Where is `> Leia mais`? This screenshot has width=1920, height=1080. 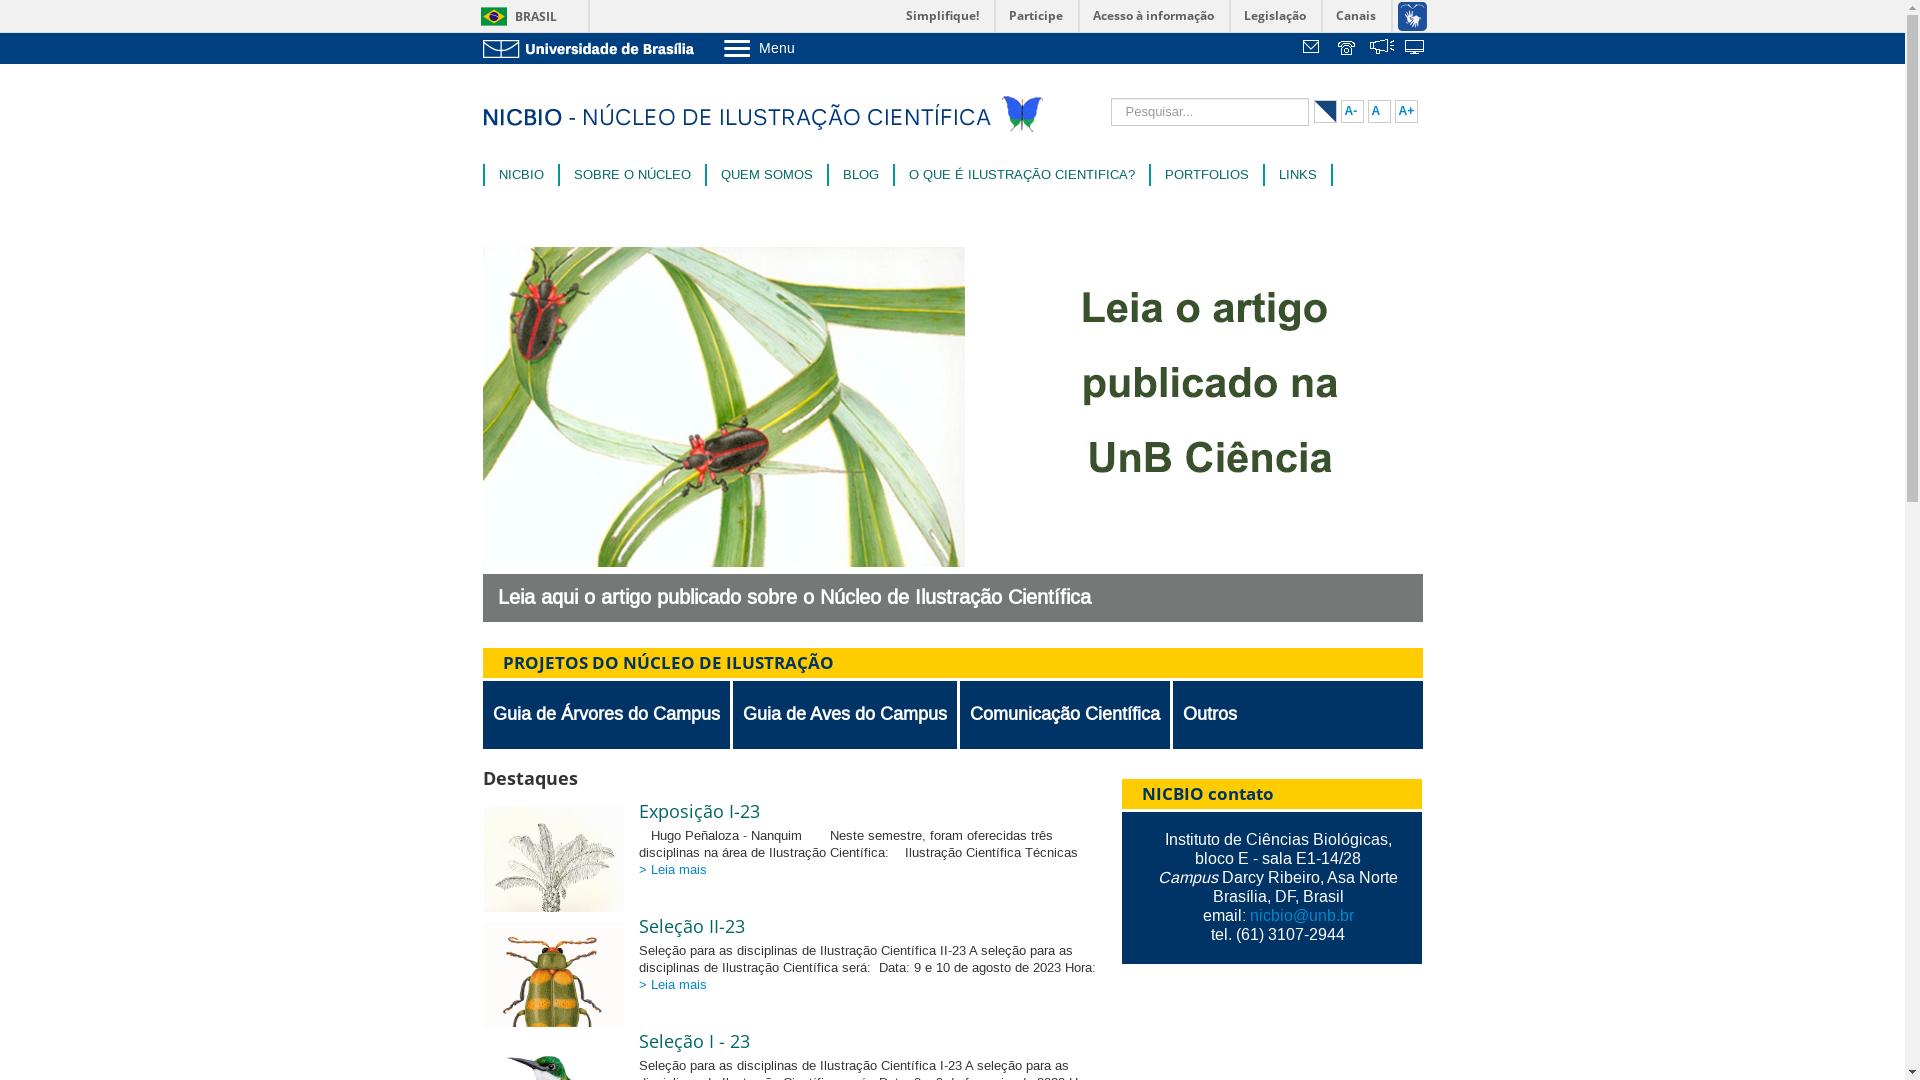 > Leia mais is located at coordinates (672, 870).